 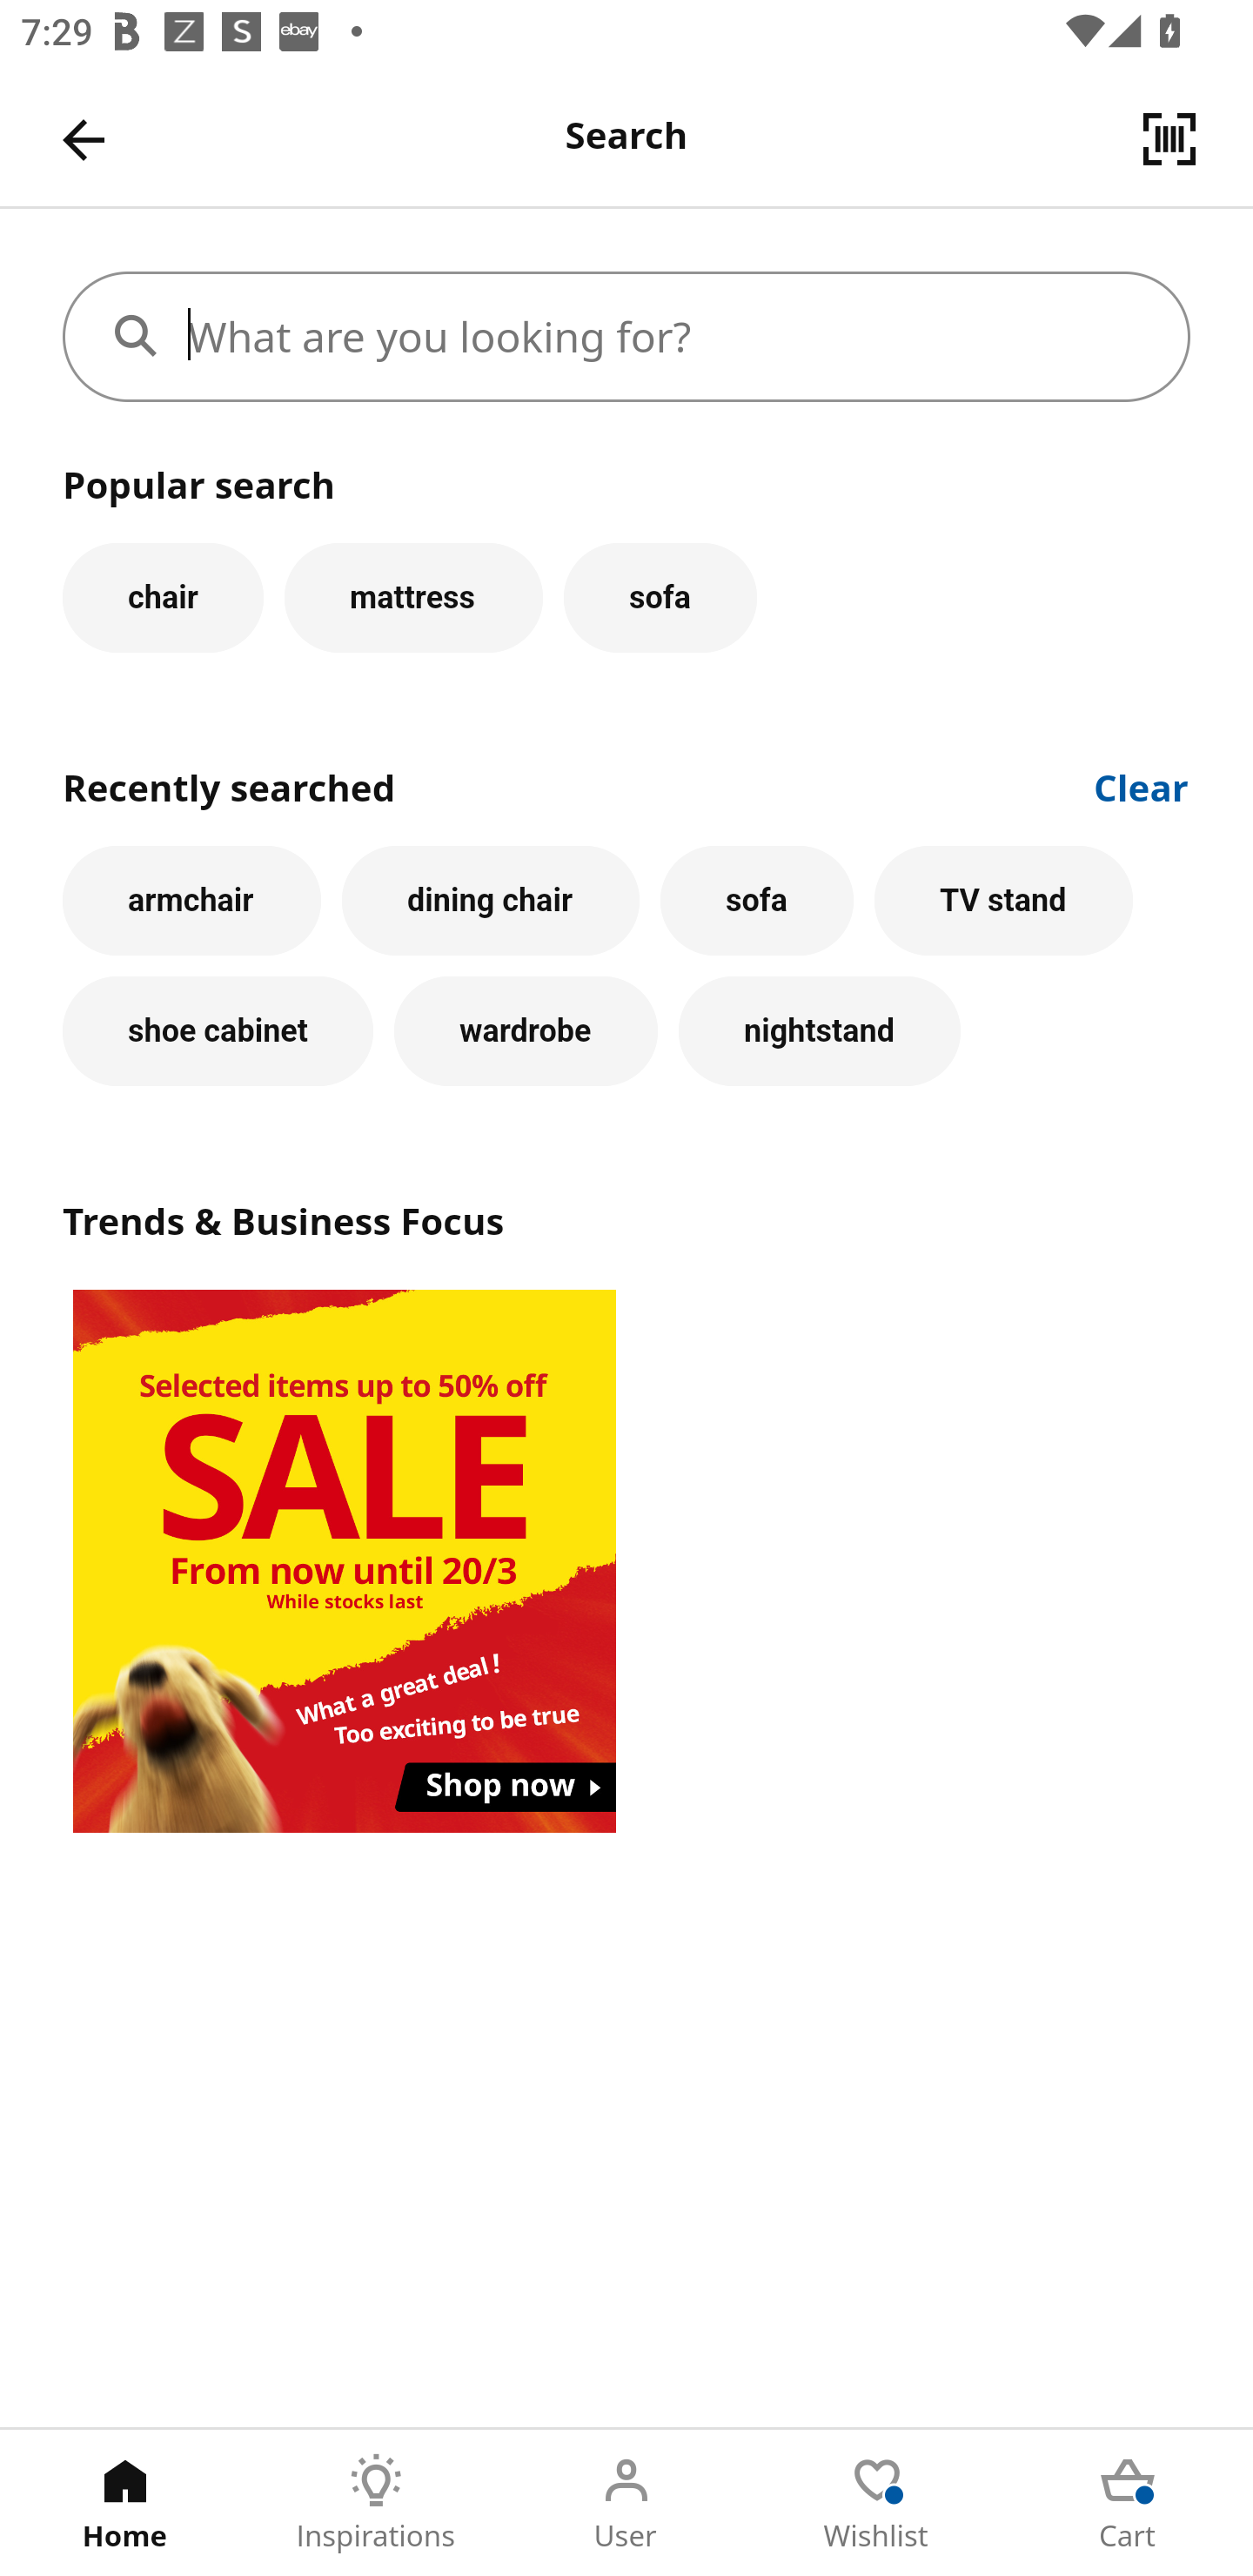 I want to click on Home
Tab 1 of 5, so click(x=125, y=2503).